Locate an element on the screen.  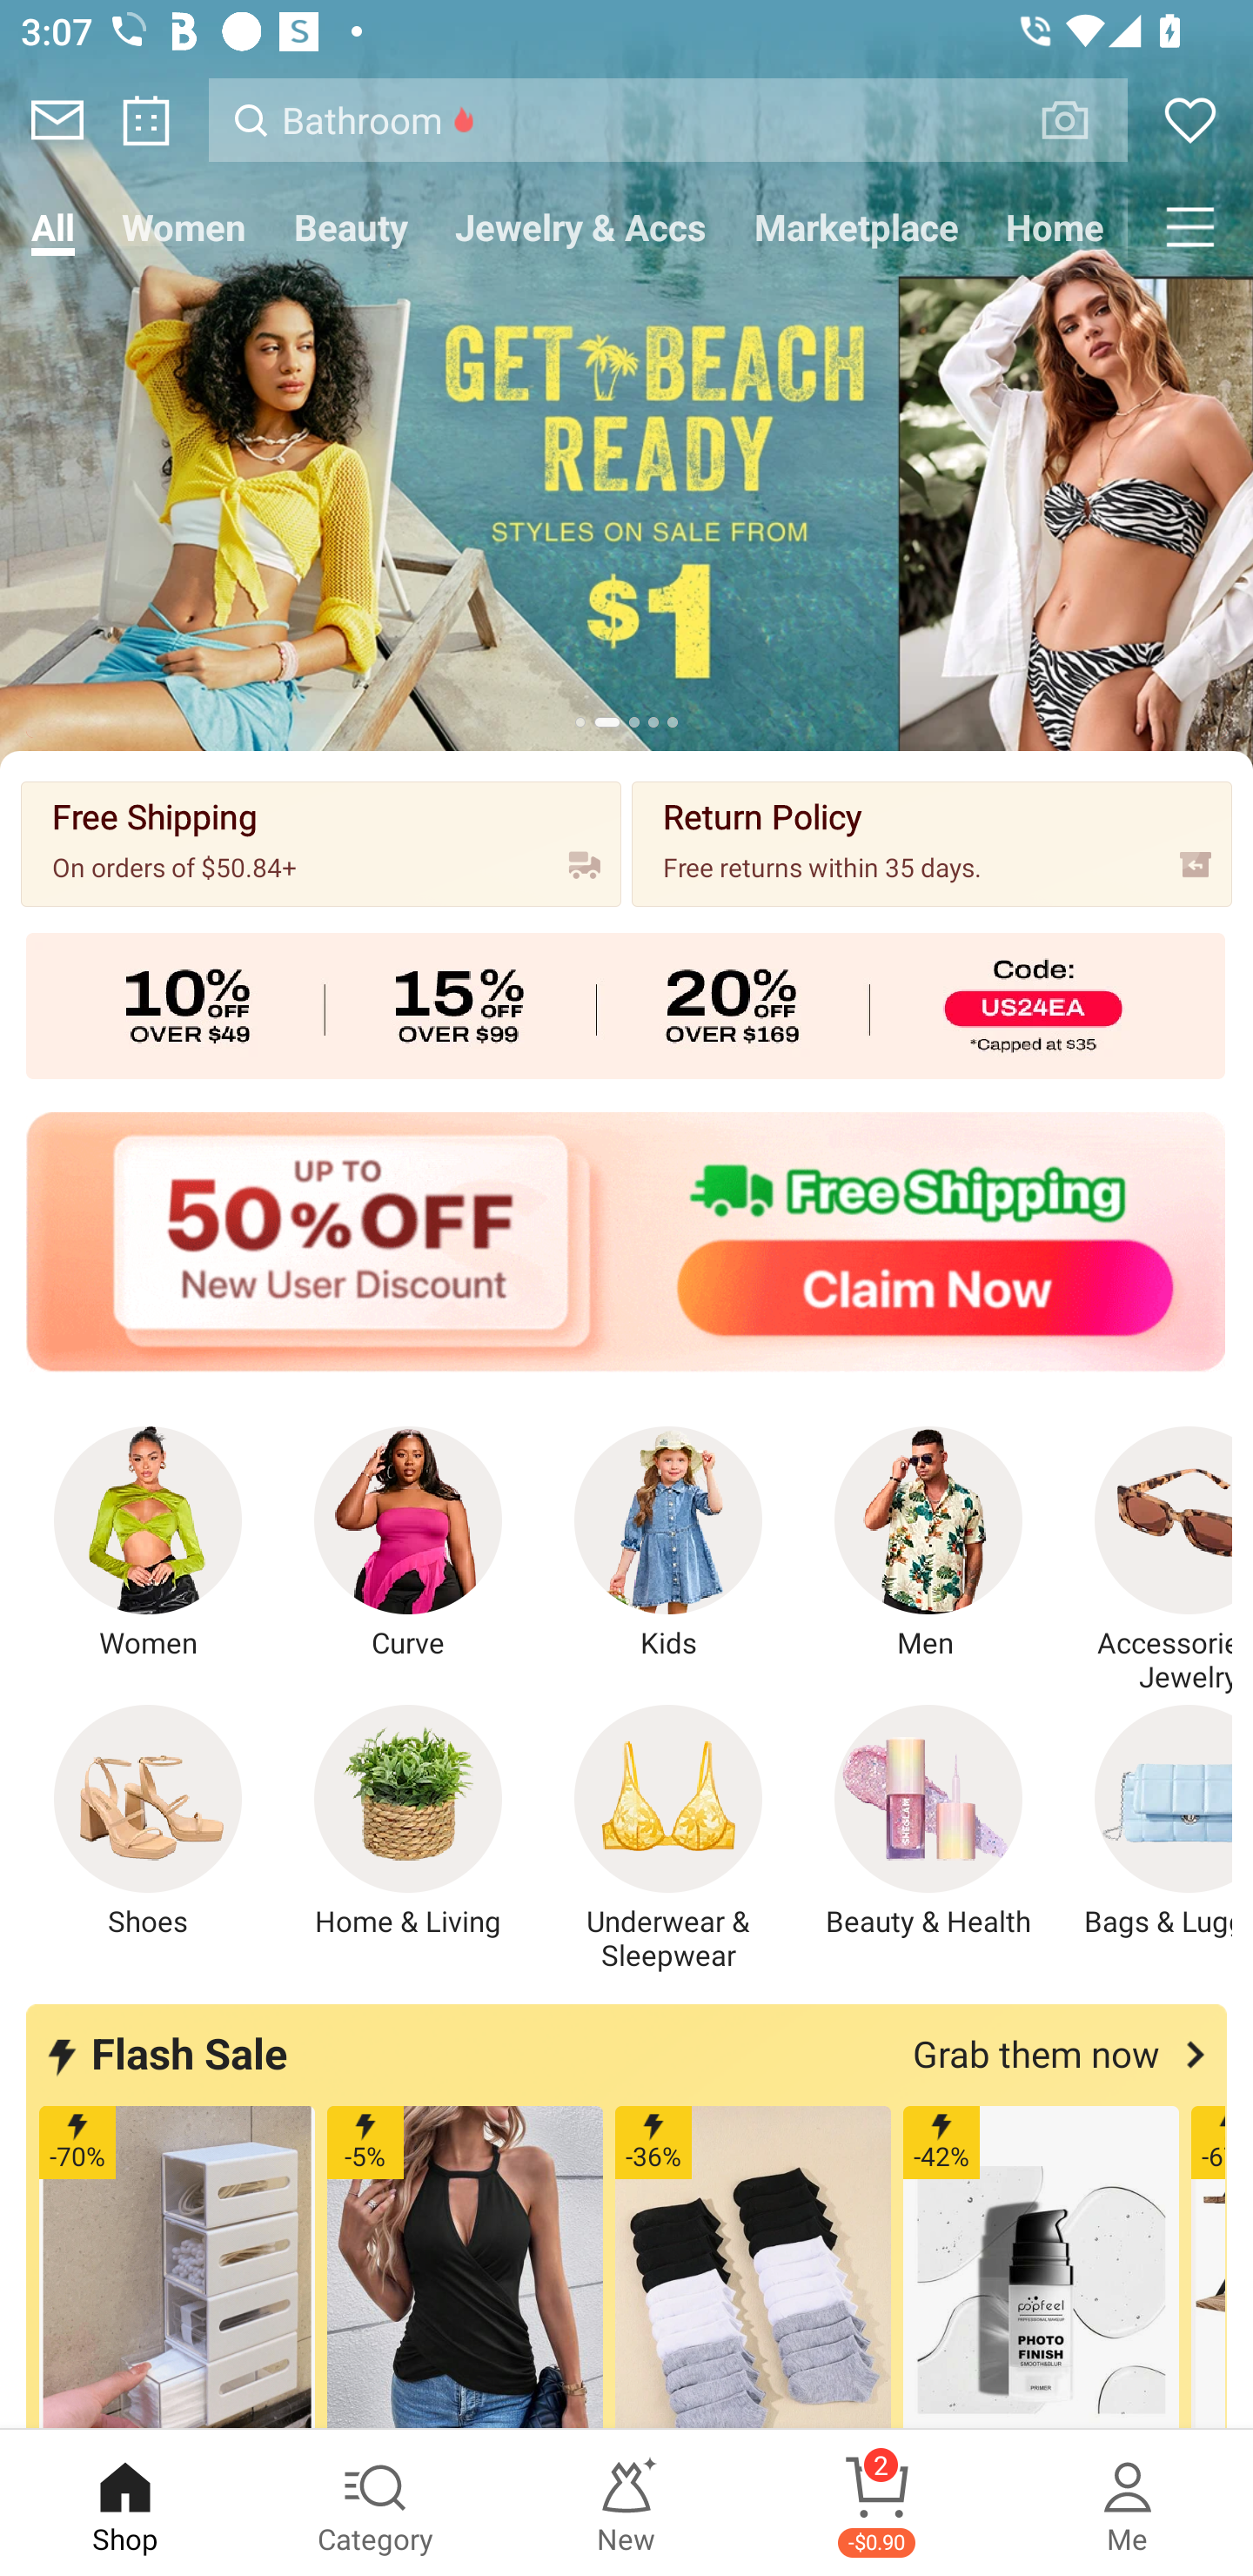
Beauty & Health is located at coordinates (928, 1822).